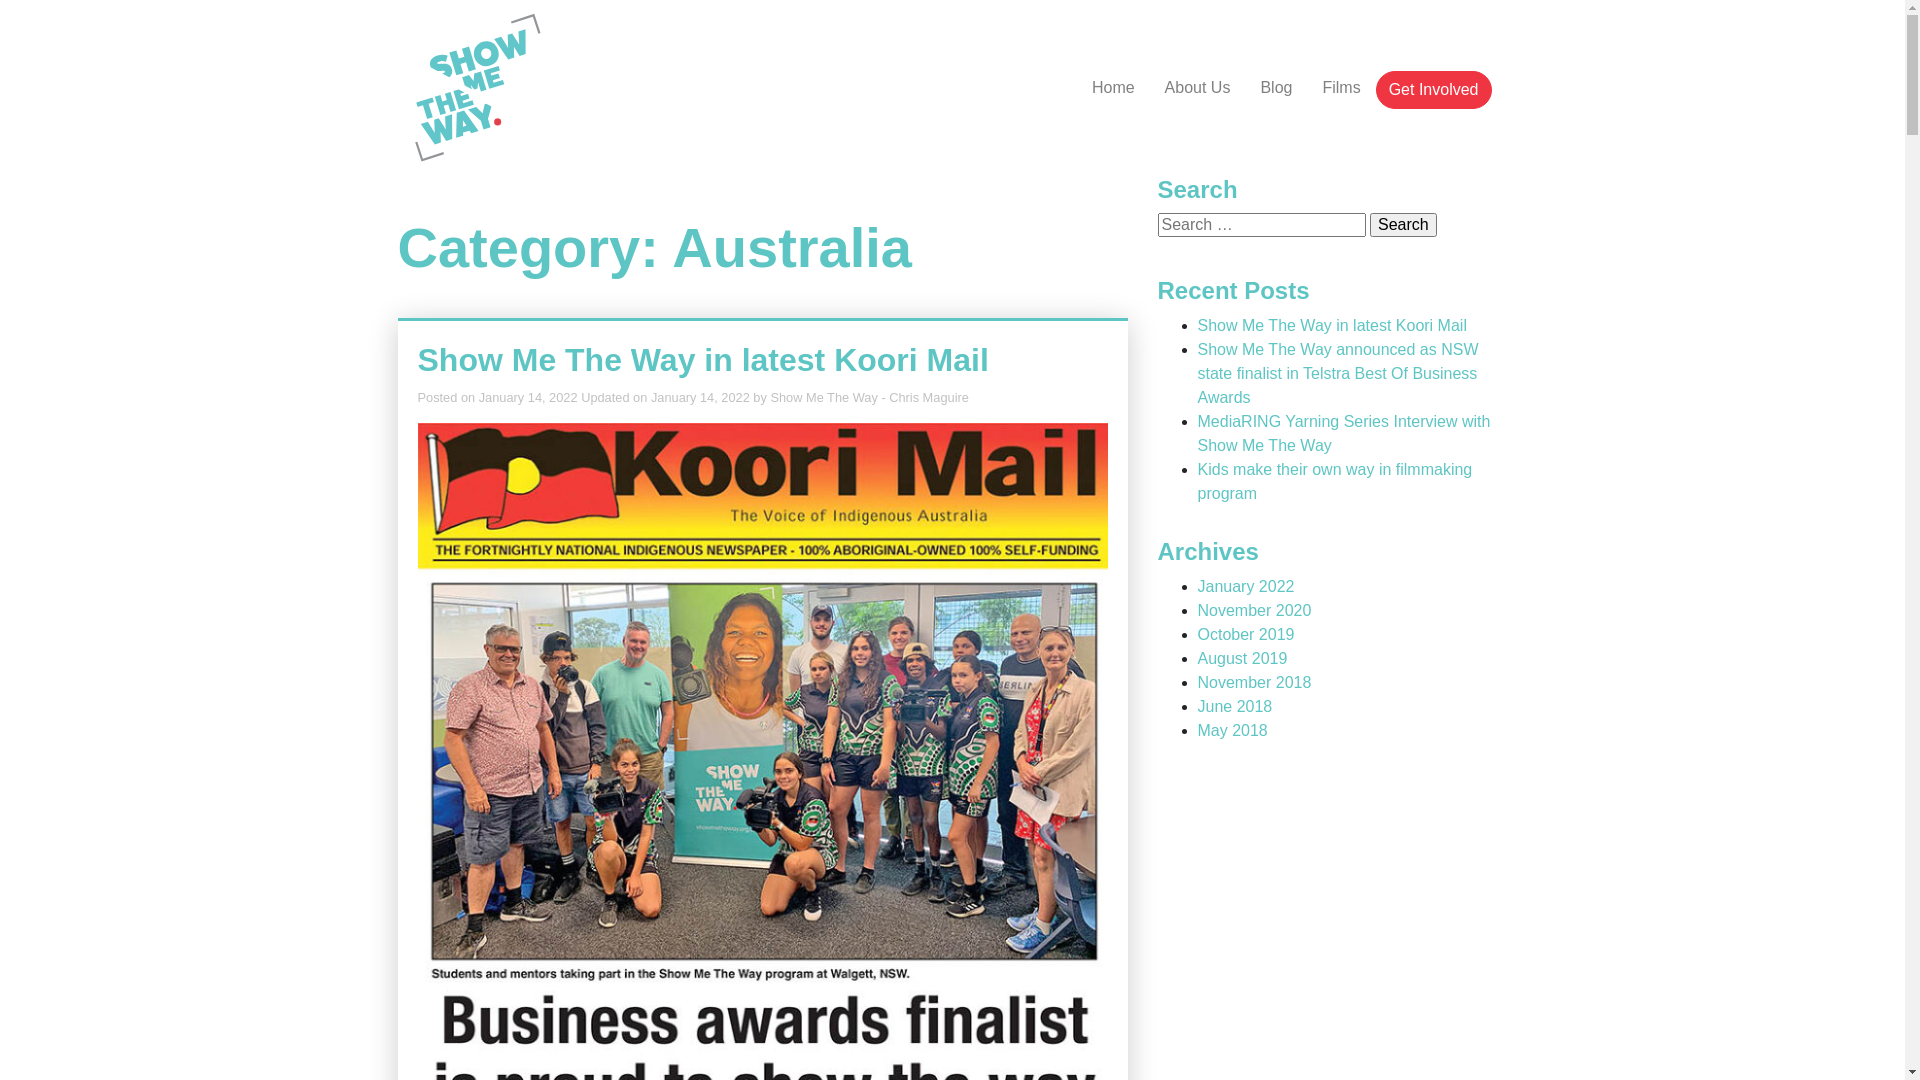  What do you see at coordinates (1246, 586) in the screenshot?
I see `January 2022` at bounding box center [1246, 586].